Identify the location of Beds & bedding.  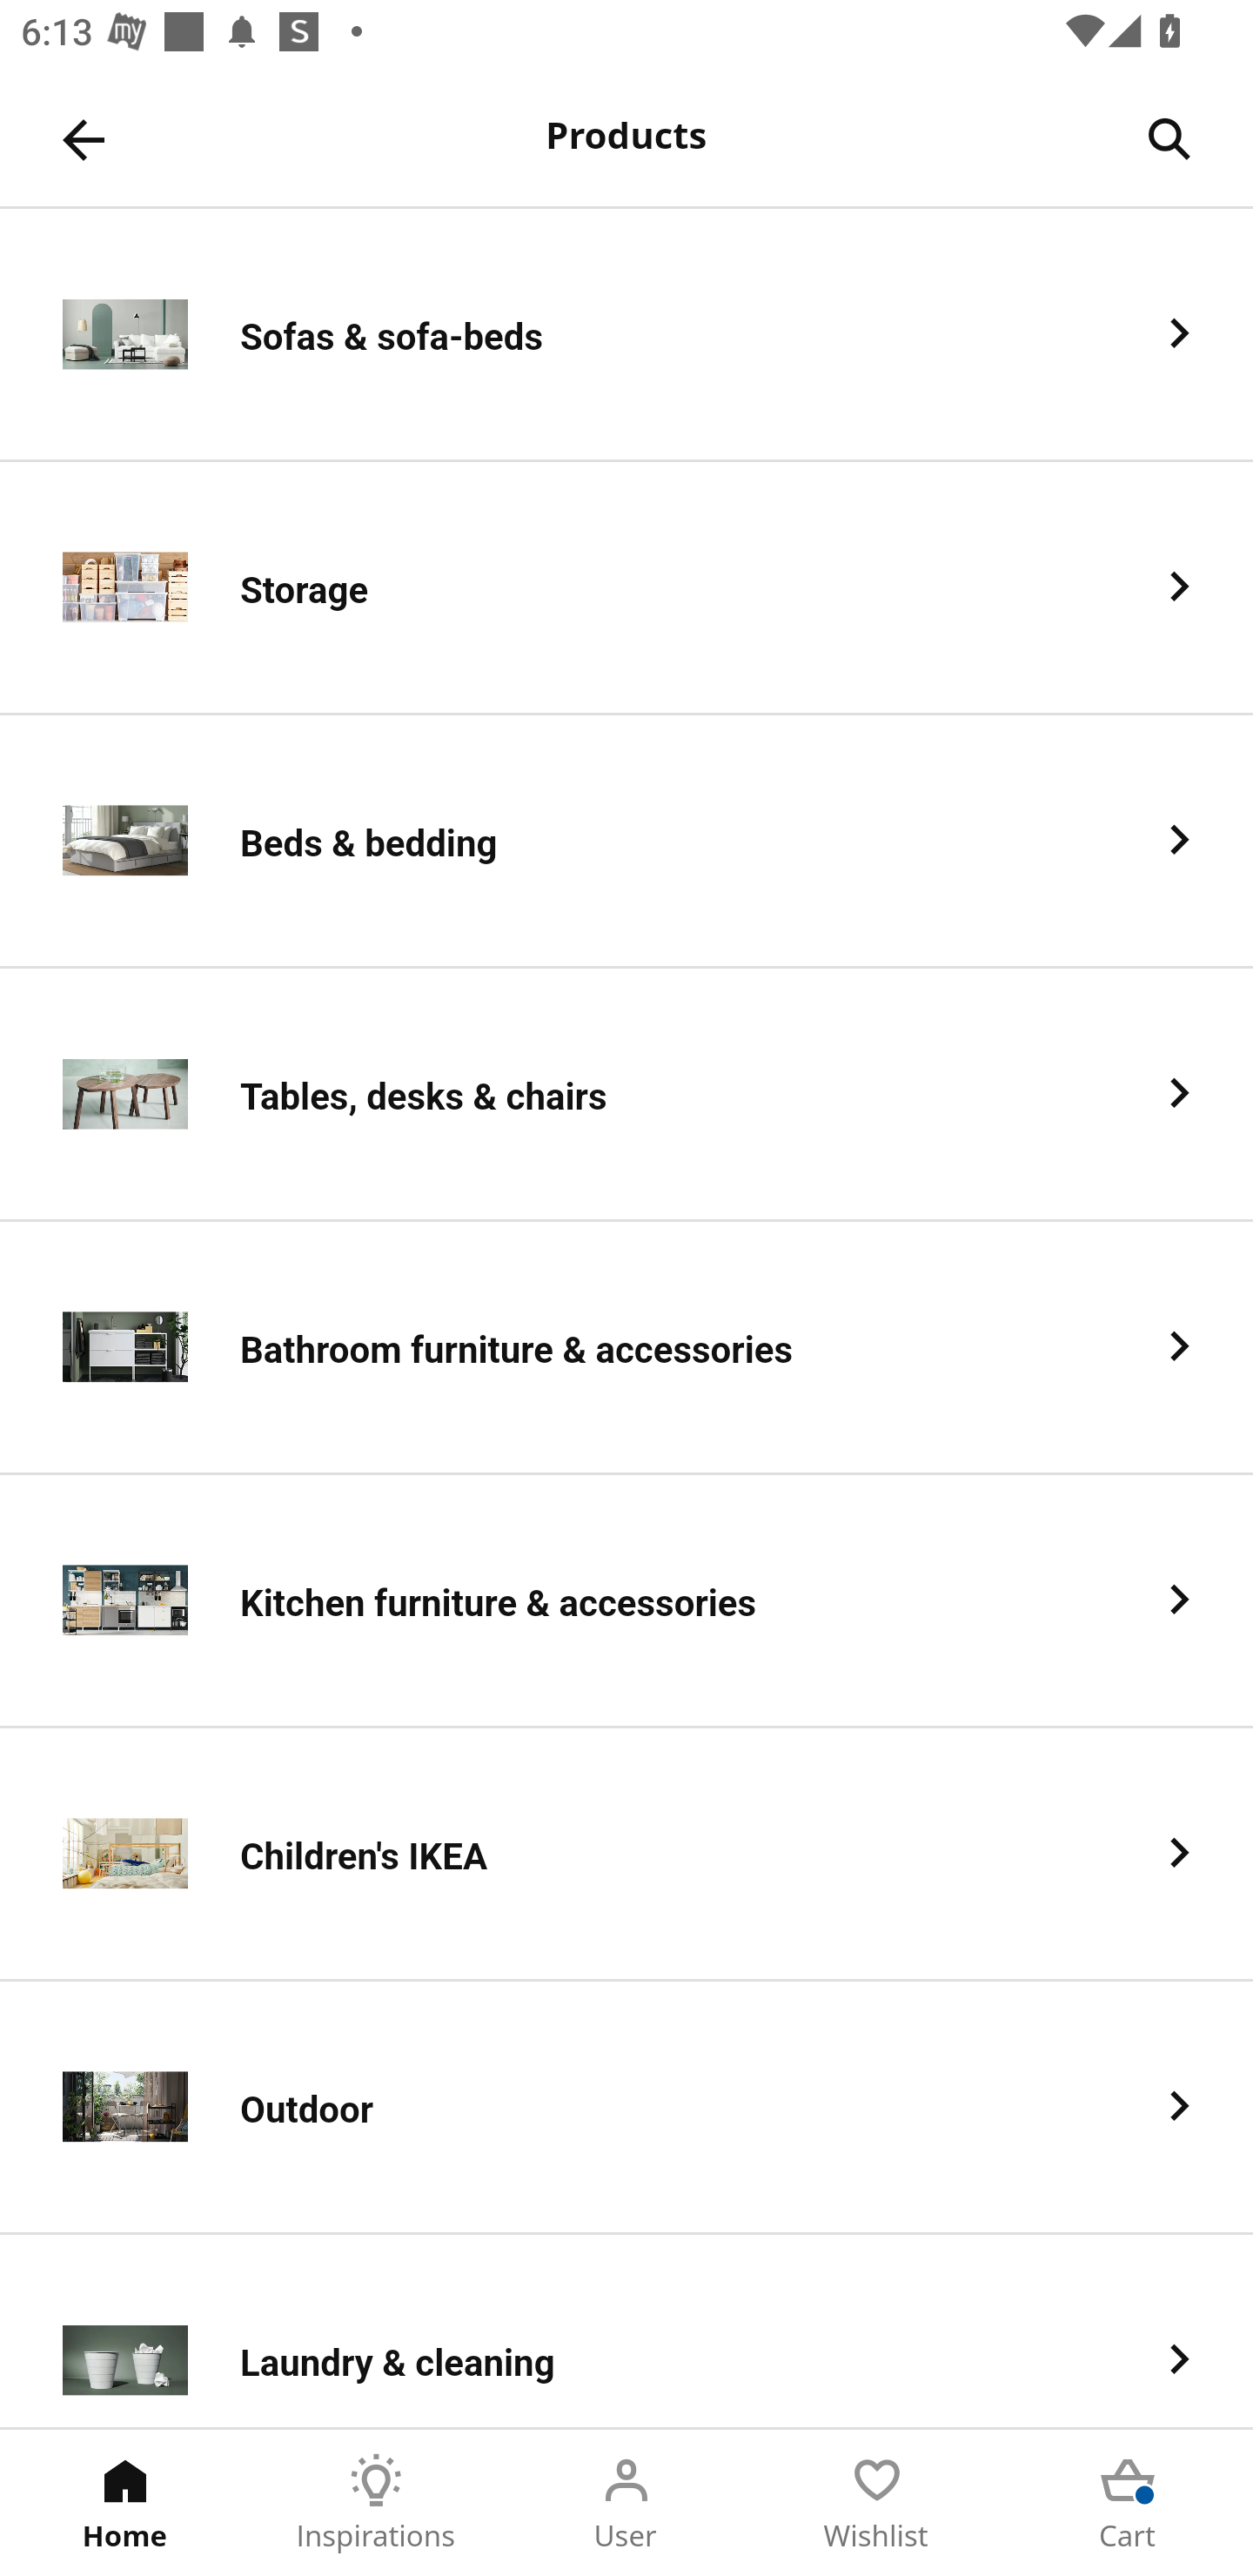
(626, 842).